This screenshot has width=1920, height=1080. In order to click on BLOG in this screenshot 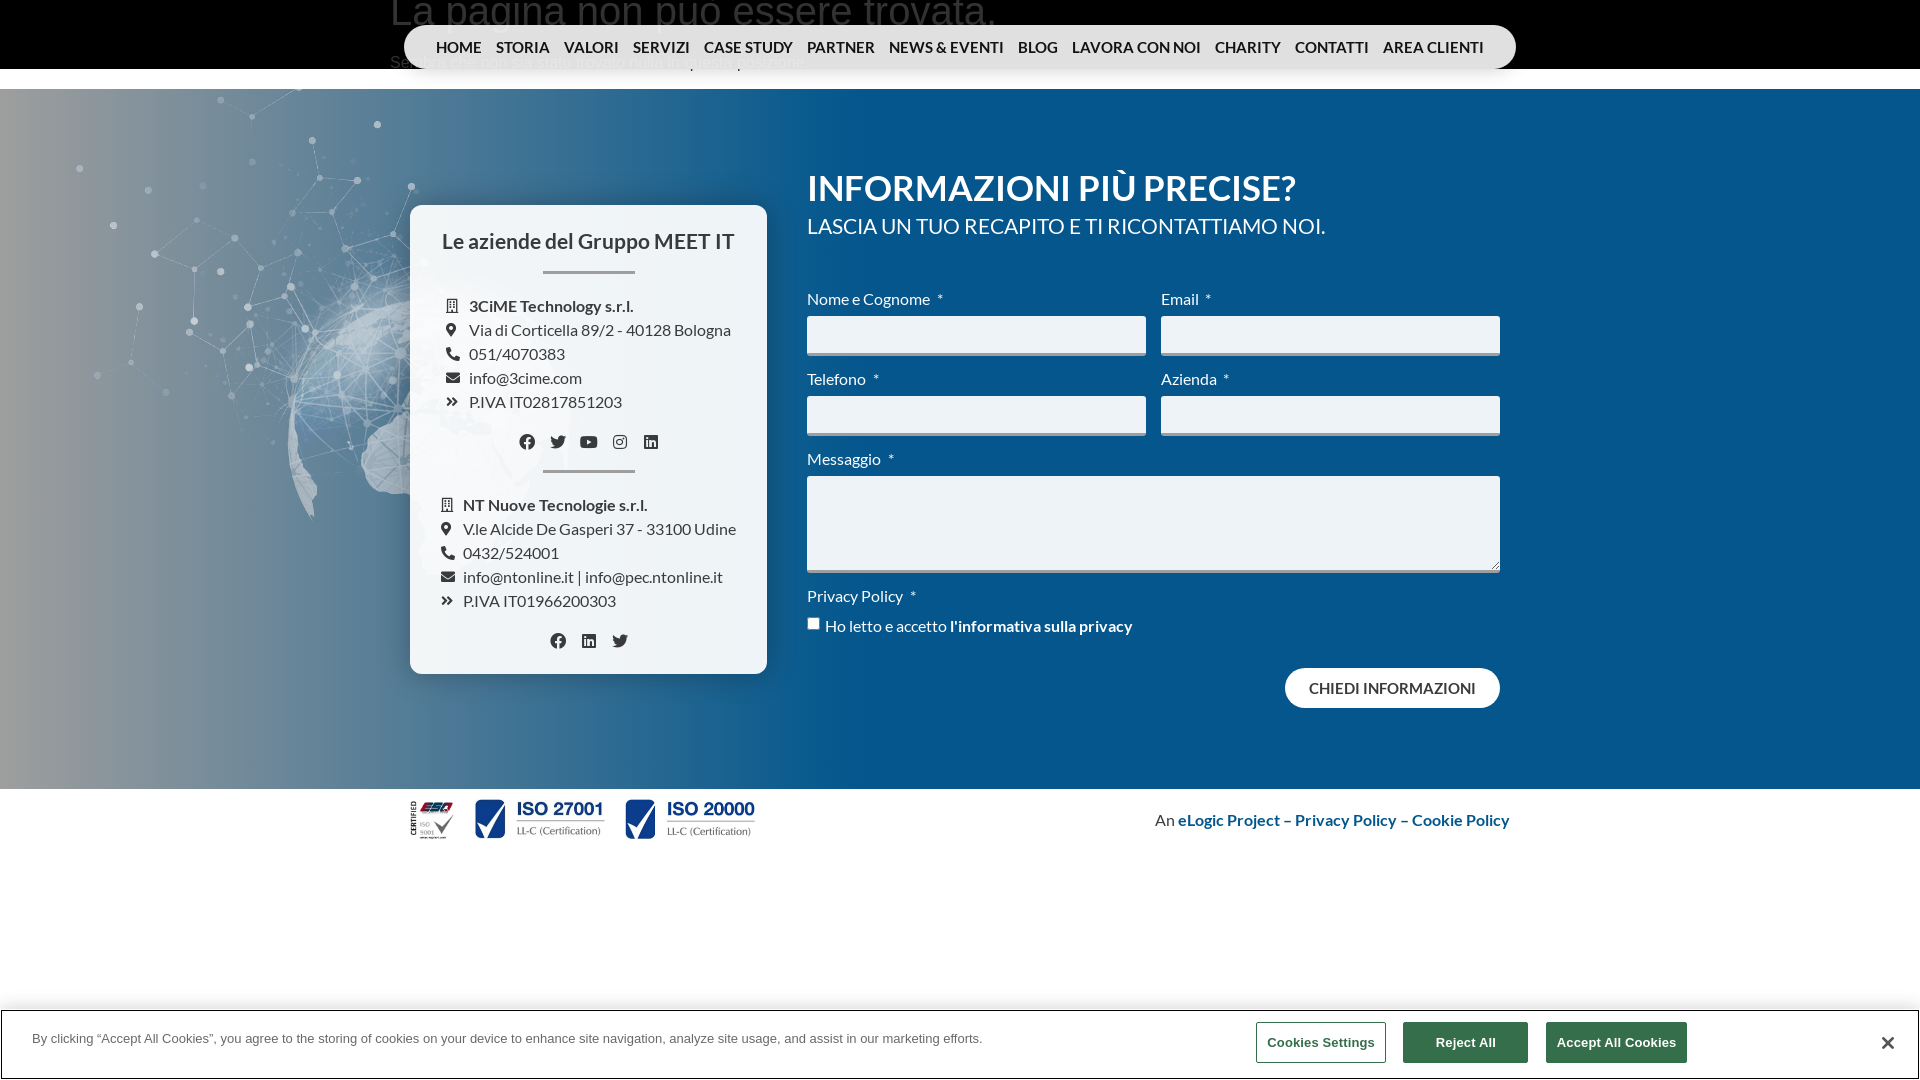, I will do `click(1038, 47)`.